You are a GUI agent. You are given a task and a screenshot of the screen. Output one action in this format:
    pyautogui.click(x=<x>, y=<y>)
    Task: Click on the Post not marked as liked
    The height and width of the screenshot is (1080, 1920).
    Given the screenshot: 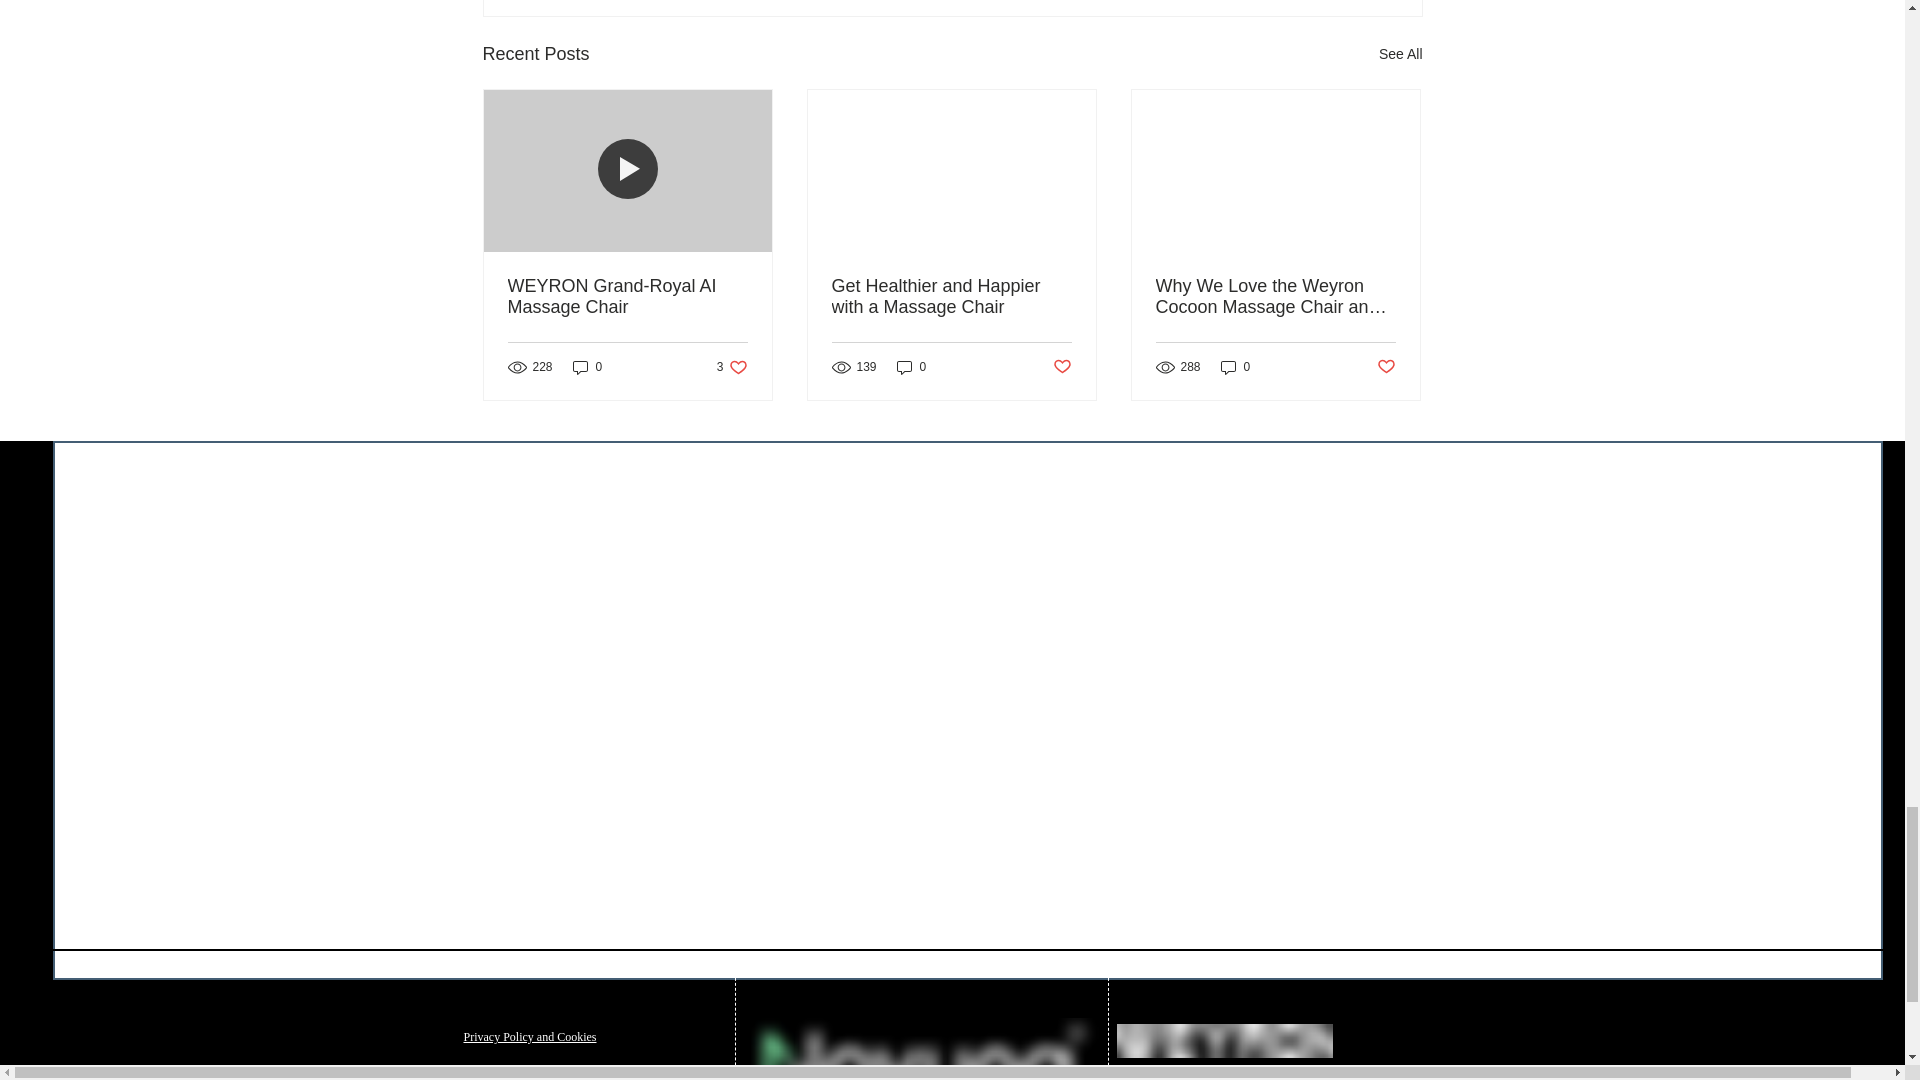 What is the action you would take?
    pyautogui.click(x=587, y=366)
    